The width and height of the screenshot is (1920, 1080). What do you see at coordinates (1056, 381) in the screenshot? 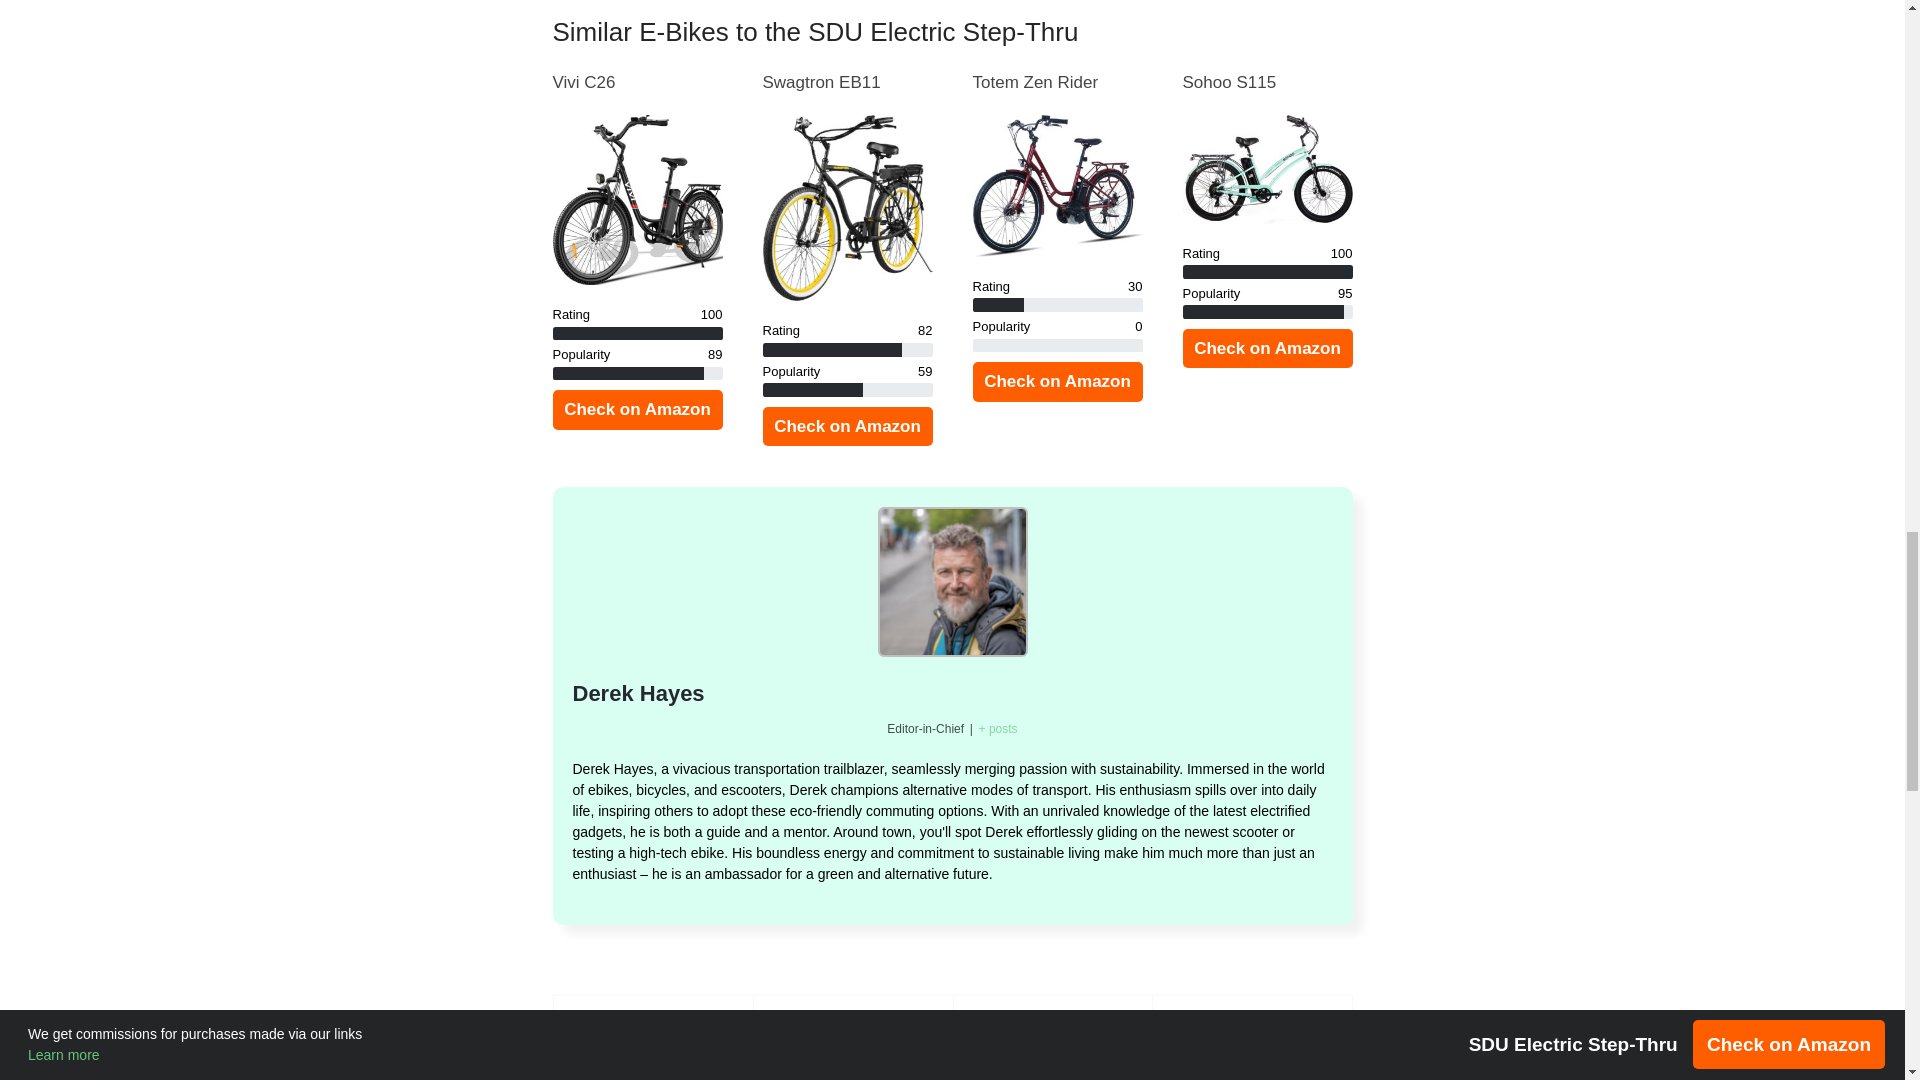
I see `Check on Amazon` at bounding box center [1056, 381].